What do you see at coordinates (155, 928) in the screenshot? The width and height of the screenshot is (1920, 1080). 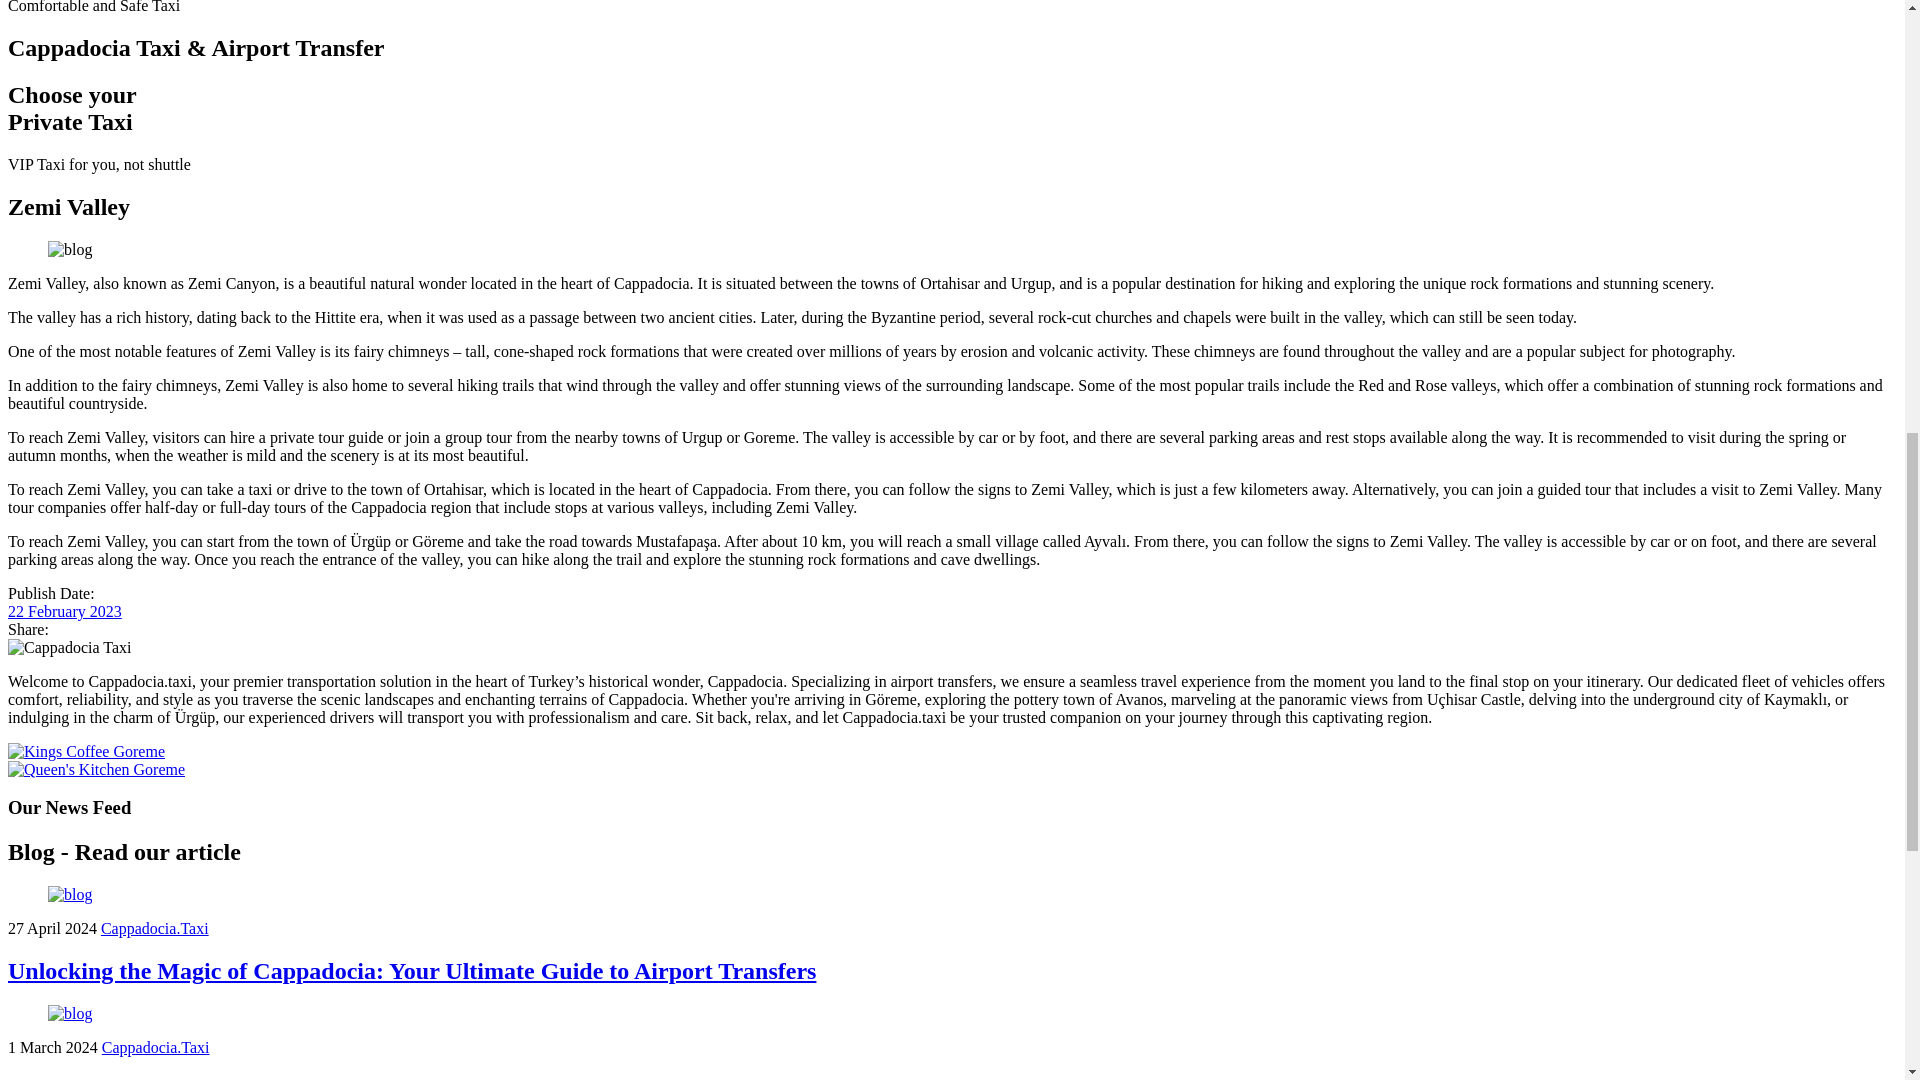 I see `Cappadocia.Taxi` at bounding box center [155, 928].